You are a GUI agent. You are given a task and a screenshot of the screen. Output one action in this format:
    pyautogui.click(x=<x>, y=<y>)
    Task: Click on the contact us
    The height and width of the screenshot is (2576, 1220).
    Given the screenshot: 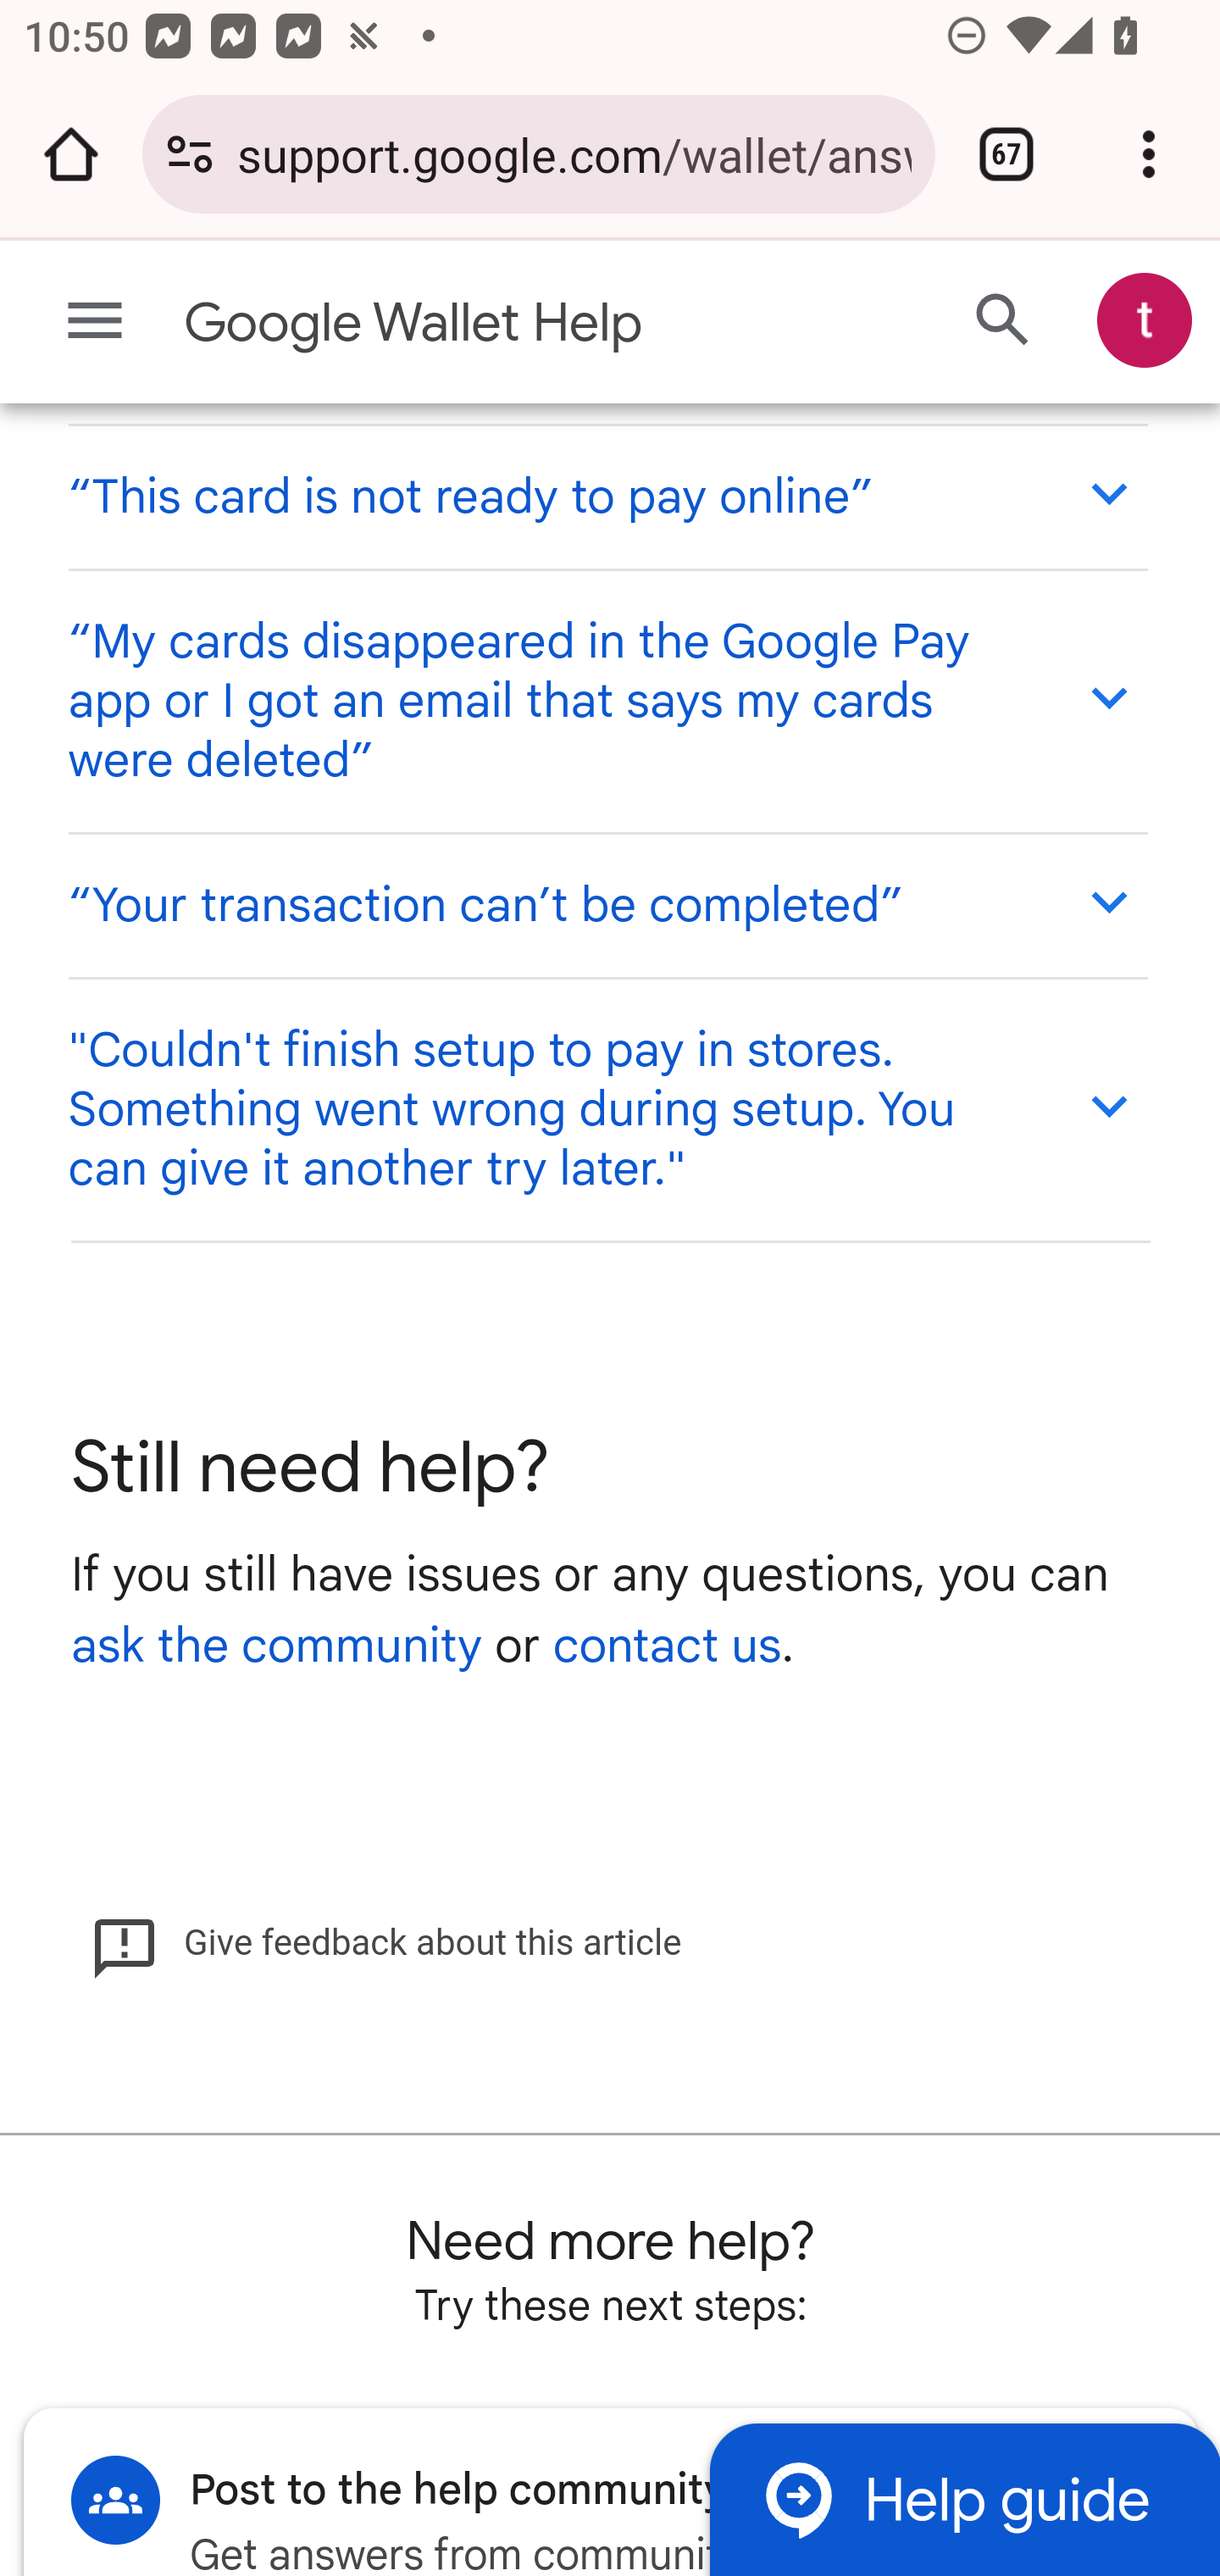 What is the action you would take?
    pyautogui.click(x=667, y=1650)
    